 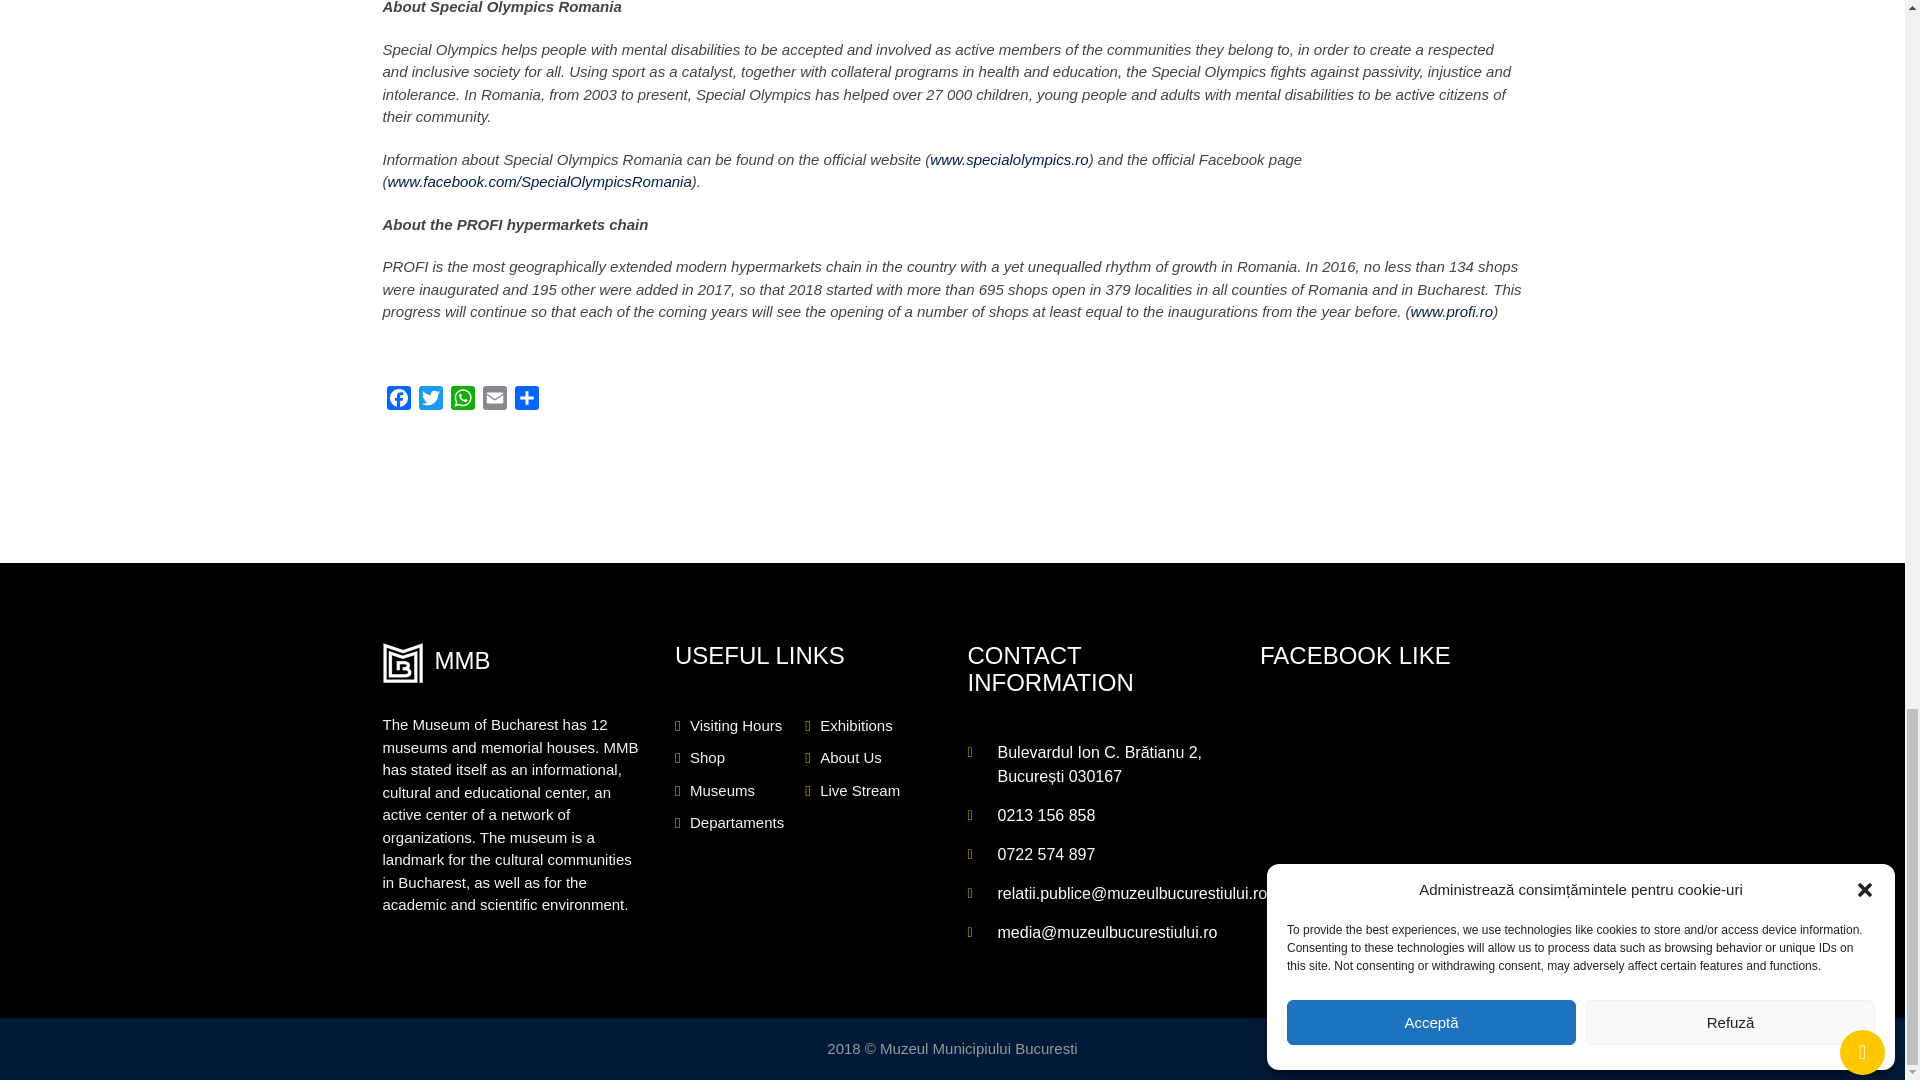 What do you see at coordinates (494, 400) in the screenshot?
I see `Email` at bounding box center [494, 400].